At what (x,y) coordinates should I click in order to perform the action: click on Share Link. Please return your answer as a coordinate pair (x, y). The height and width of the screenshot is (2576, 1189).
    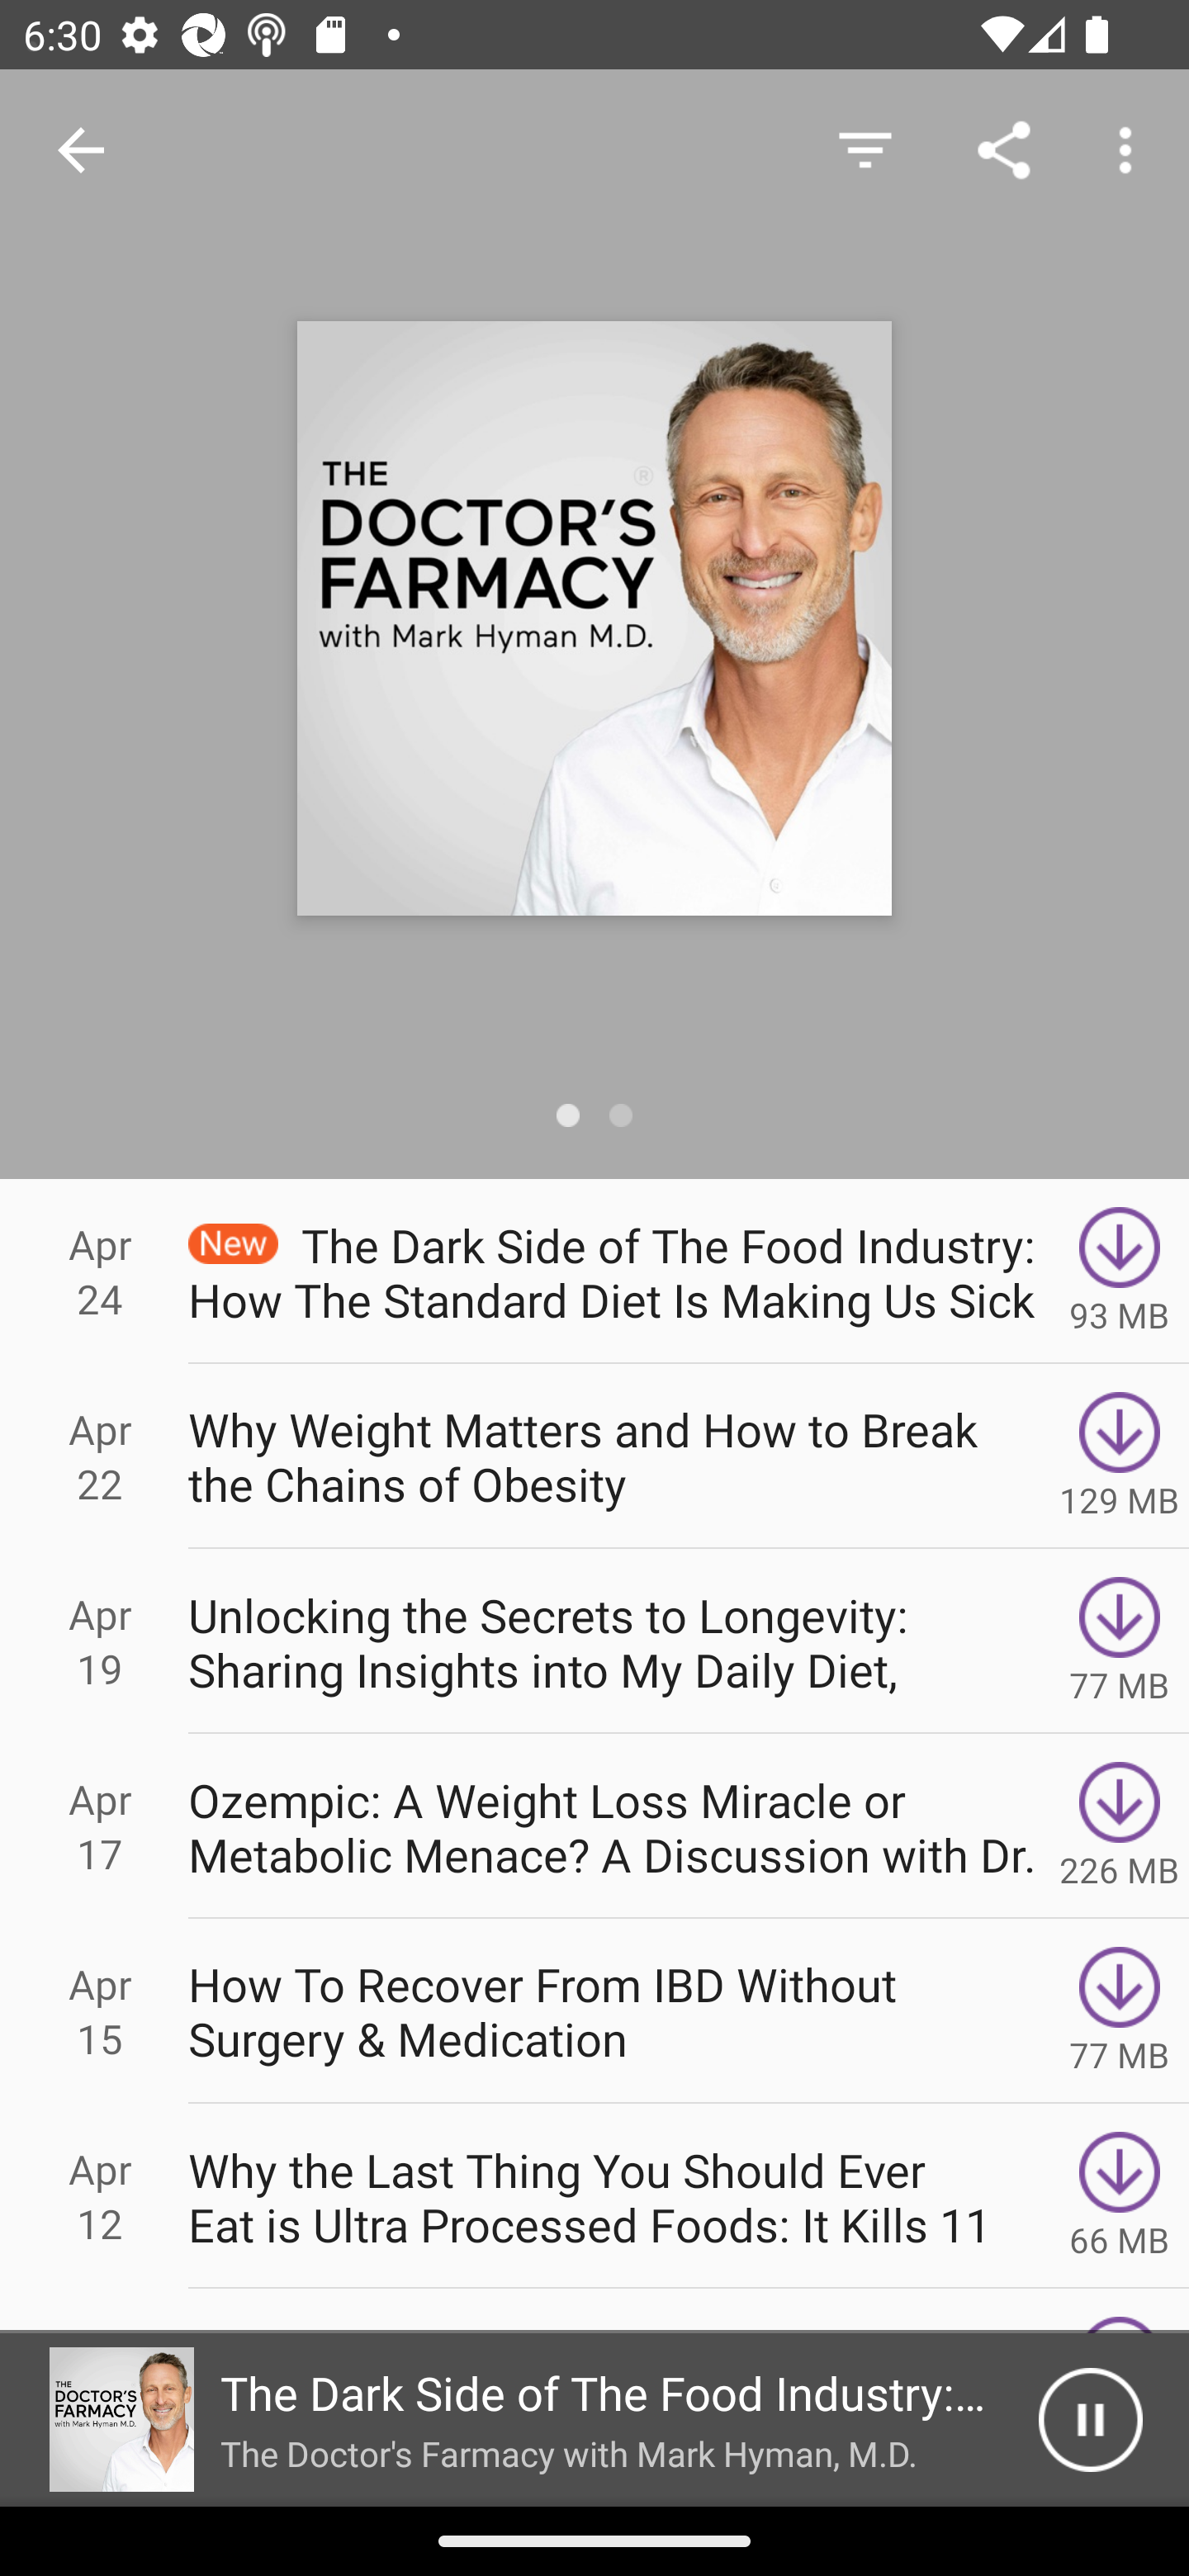
    Looking at the image, I should click on (1004, 149).